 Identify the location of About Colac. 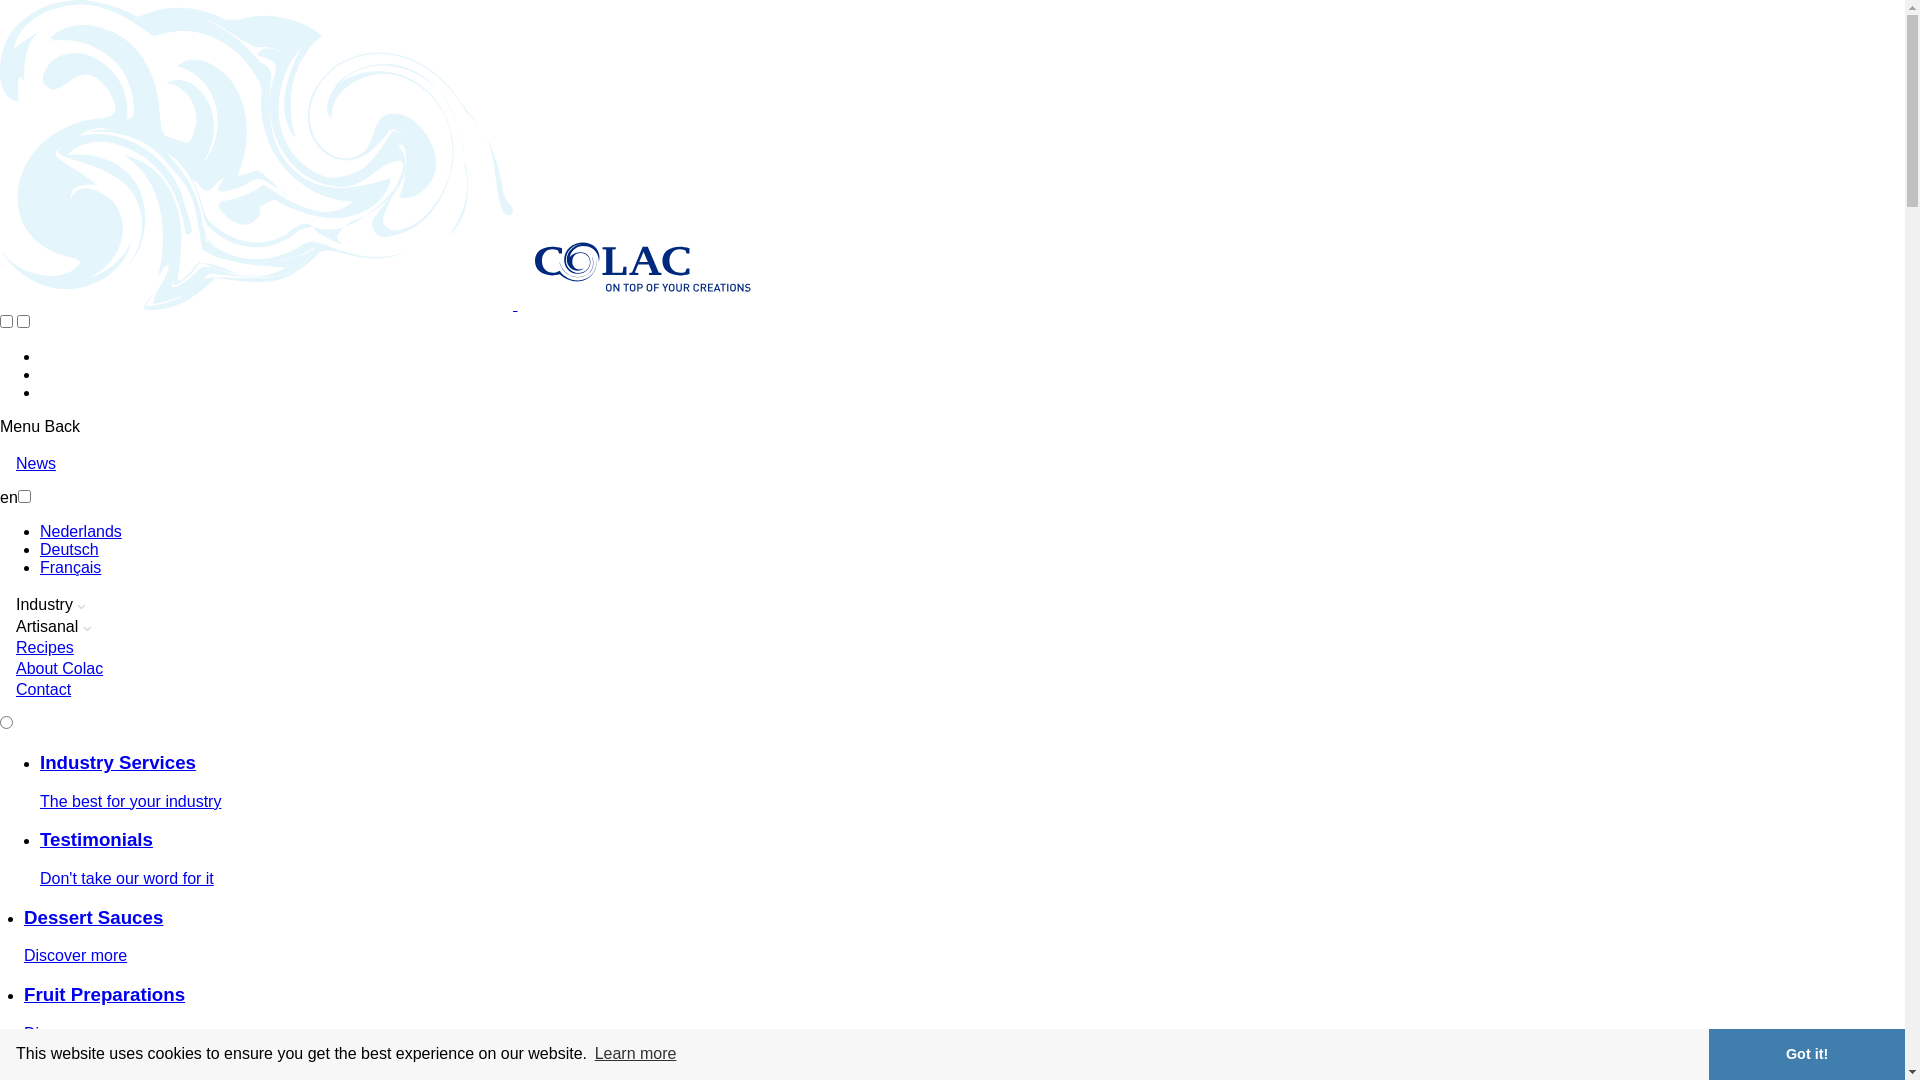
(60, 668).